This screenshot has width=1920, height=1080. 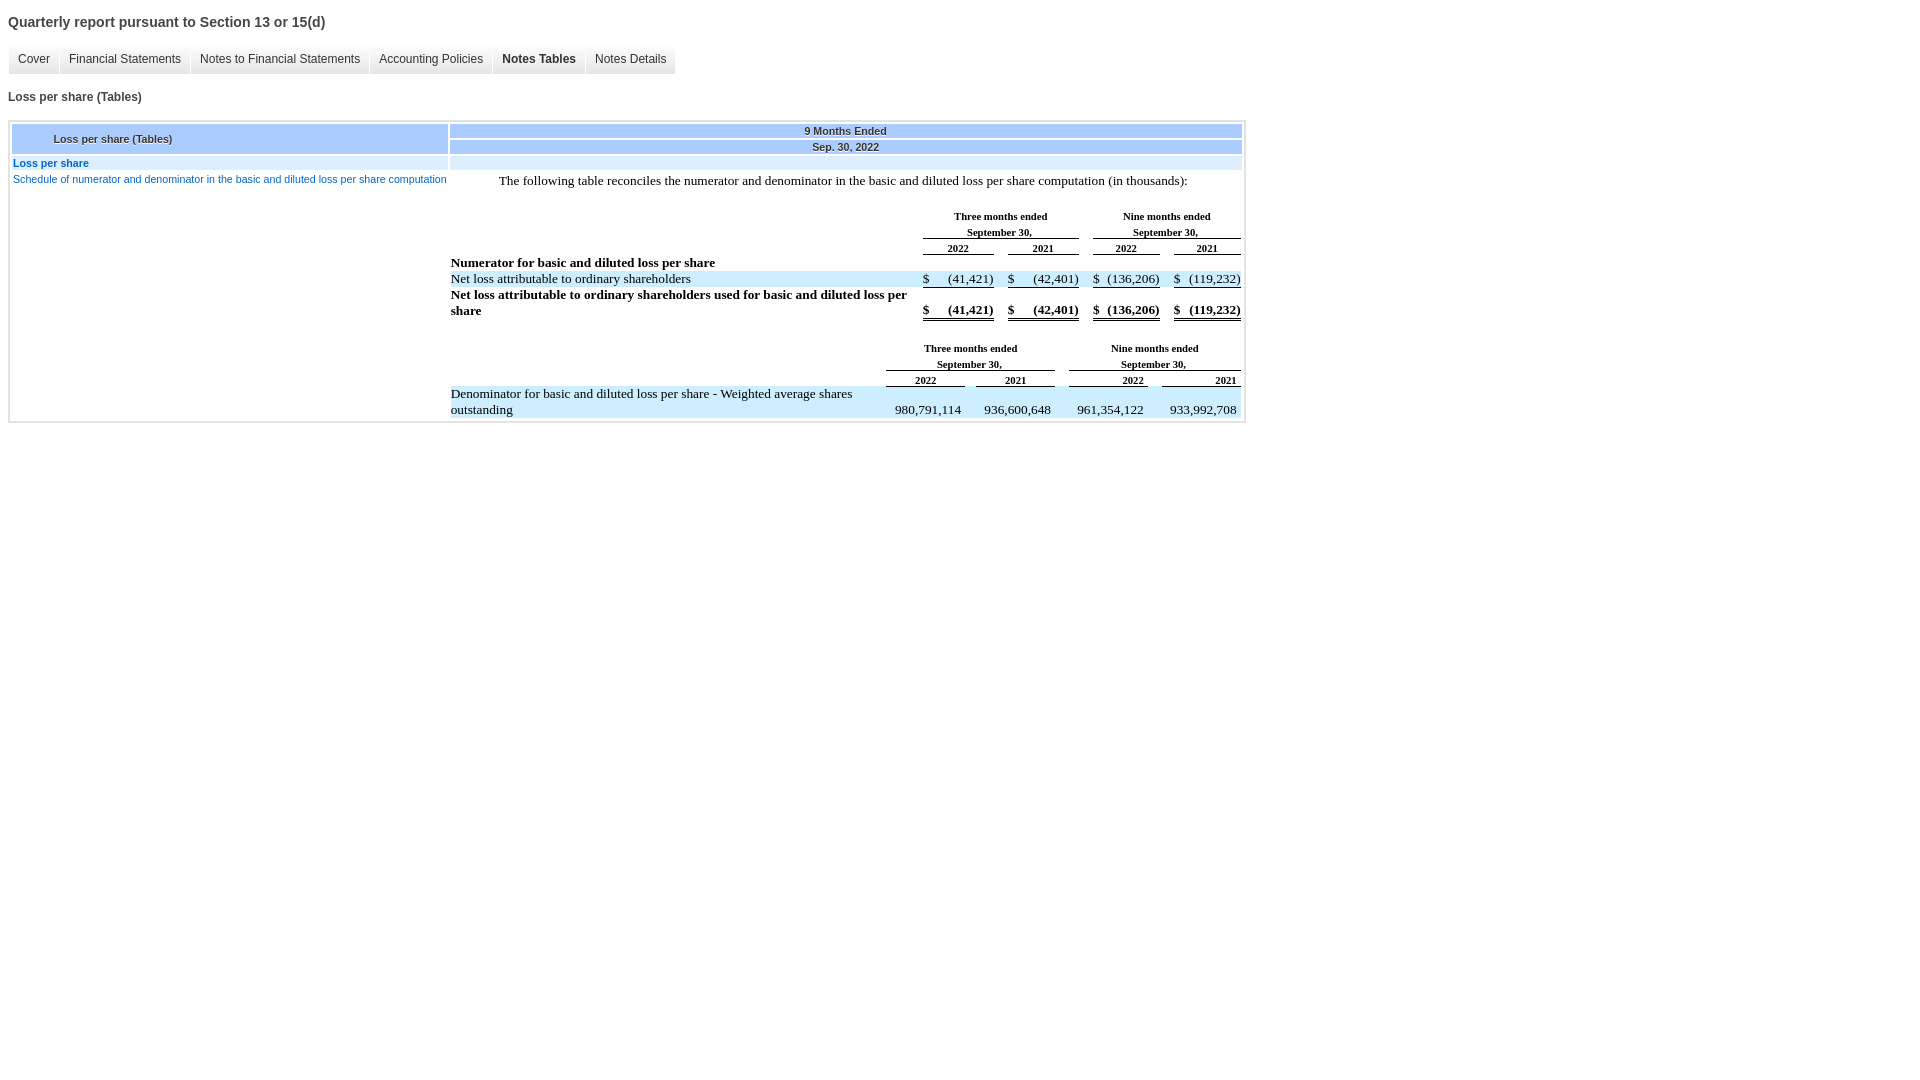 I want to click on Financial Statements, so click(x=124, y=59).